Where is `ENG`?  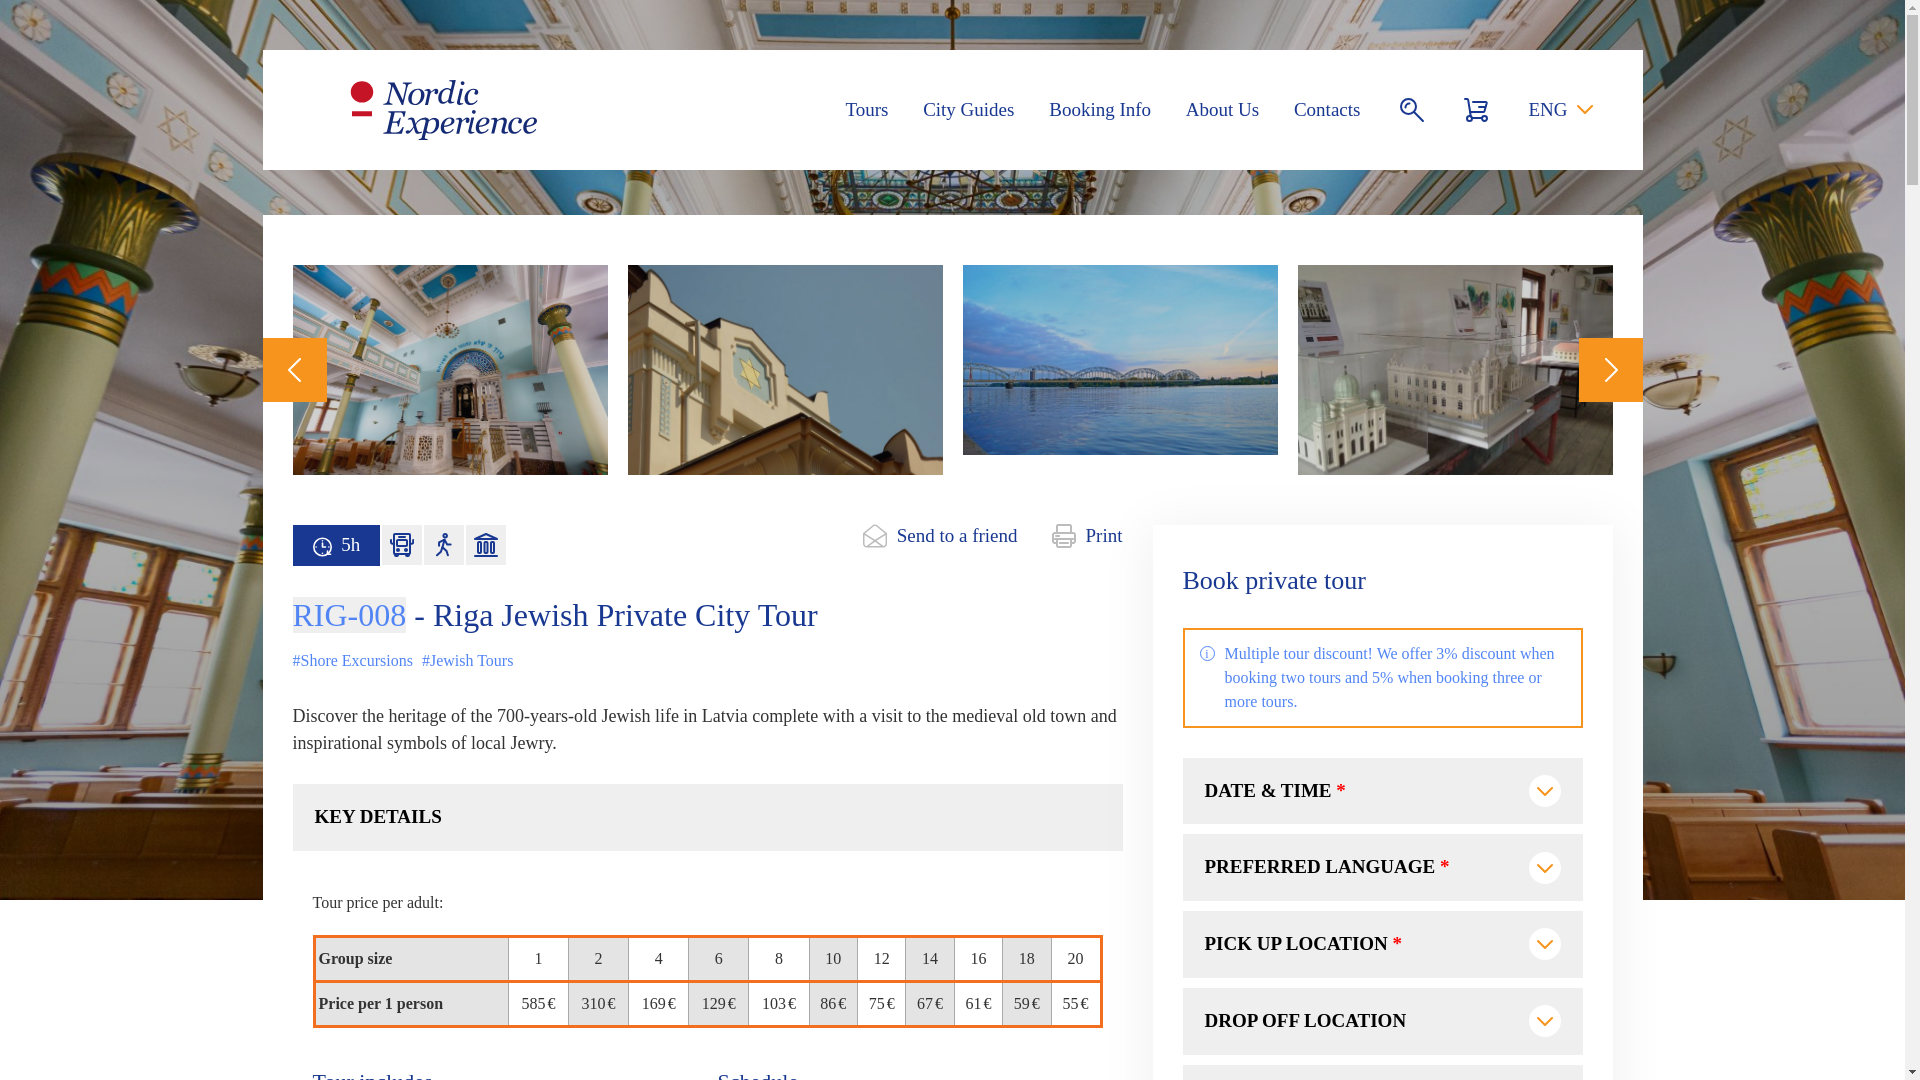
ENG is located at coordinates (1560, 109).